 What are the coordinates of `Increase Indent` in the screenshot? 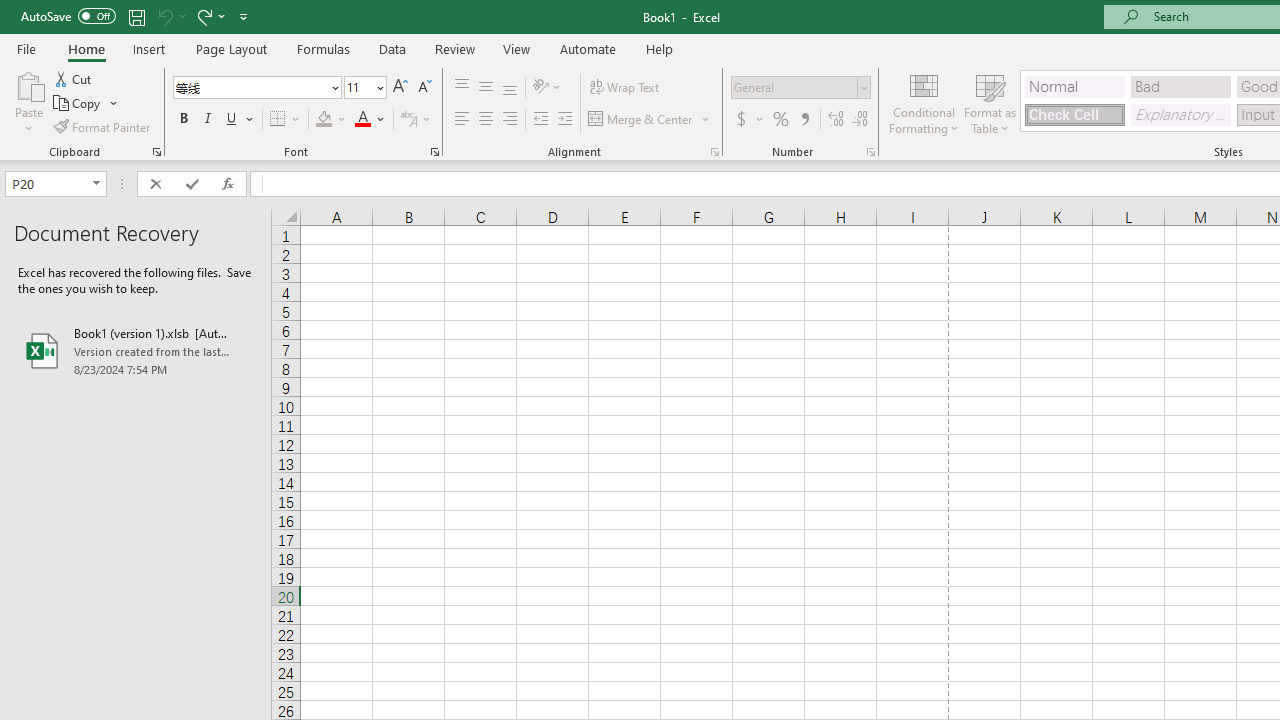 It's located at (565, 120).